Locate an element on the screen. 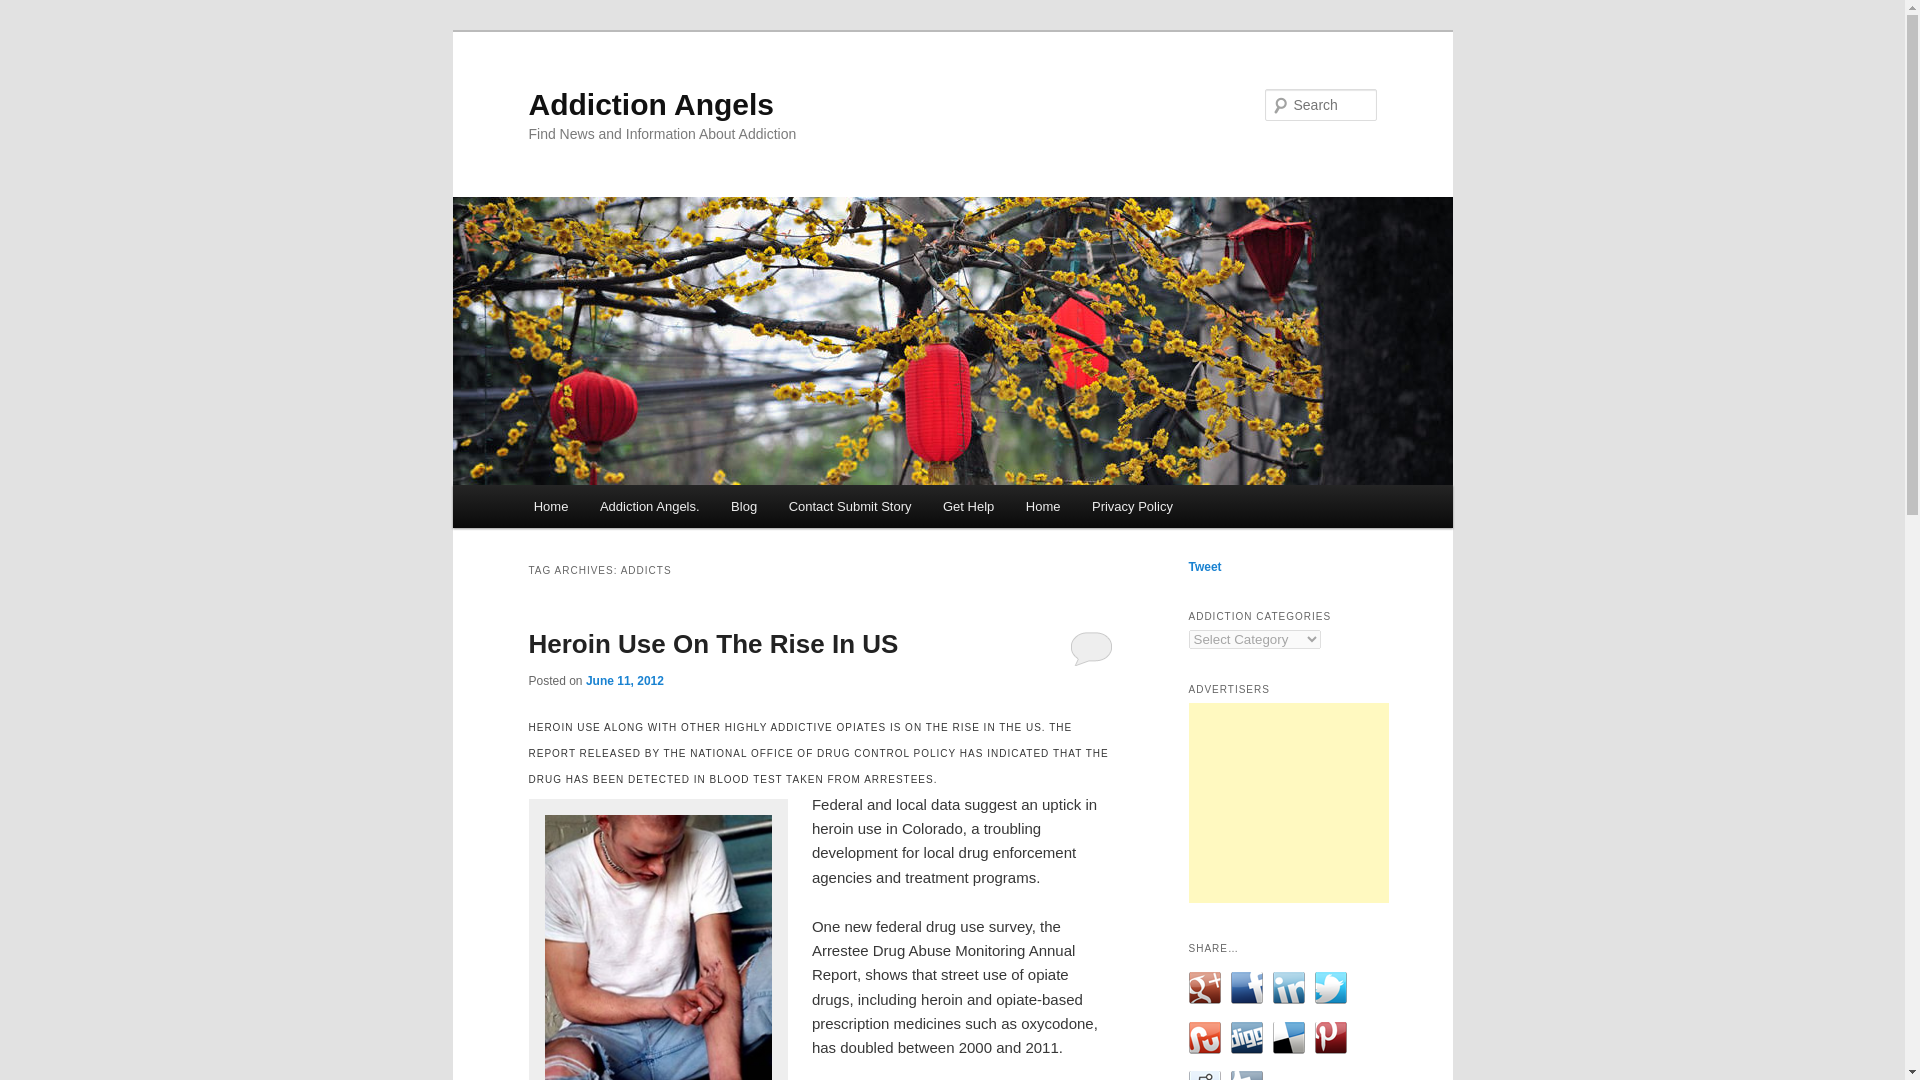 This screenshot has width=1920, height=1080. Home is located at coordinates (550, 506).